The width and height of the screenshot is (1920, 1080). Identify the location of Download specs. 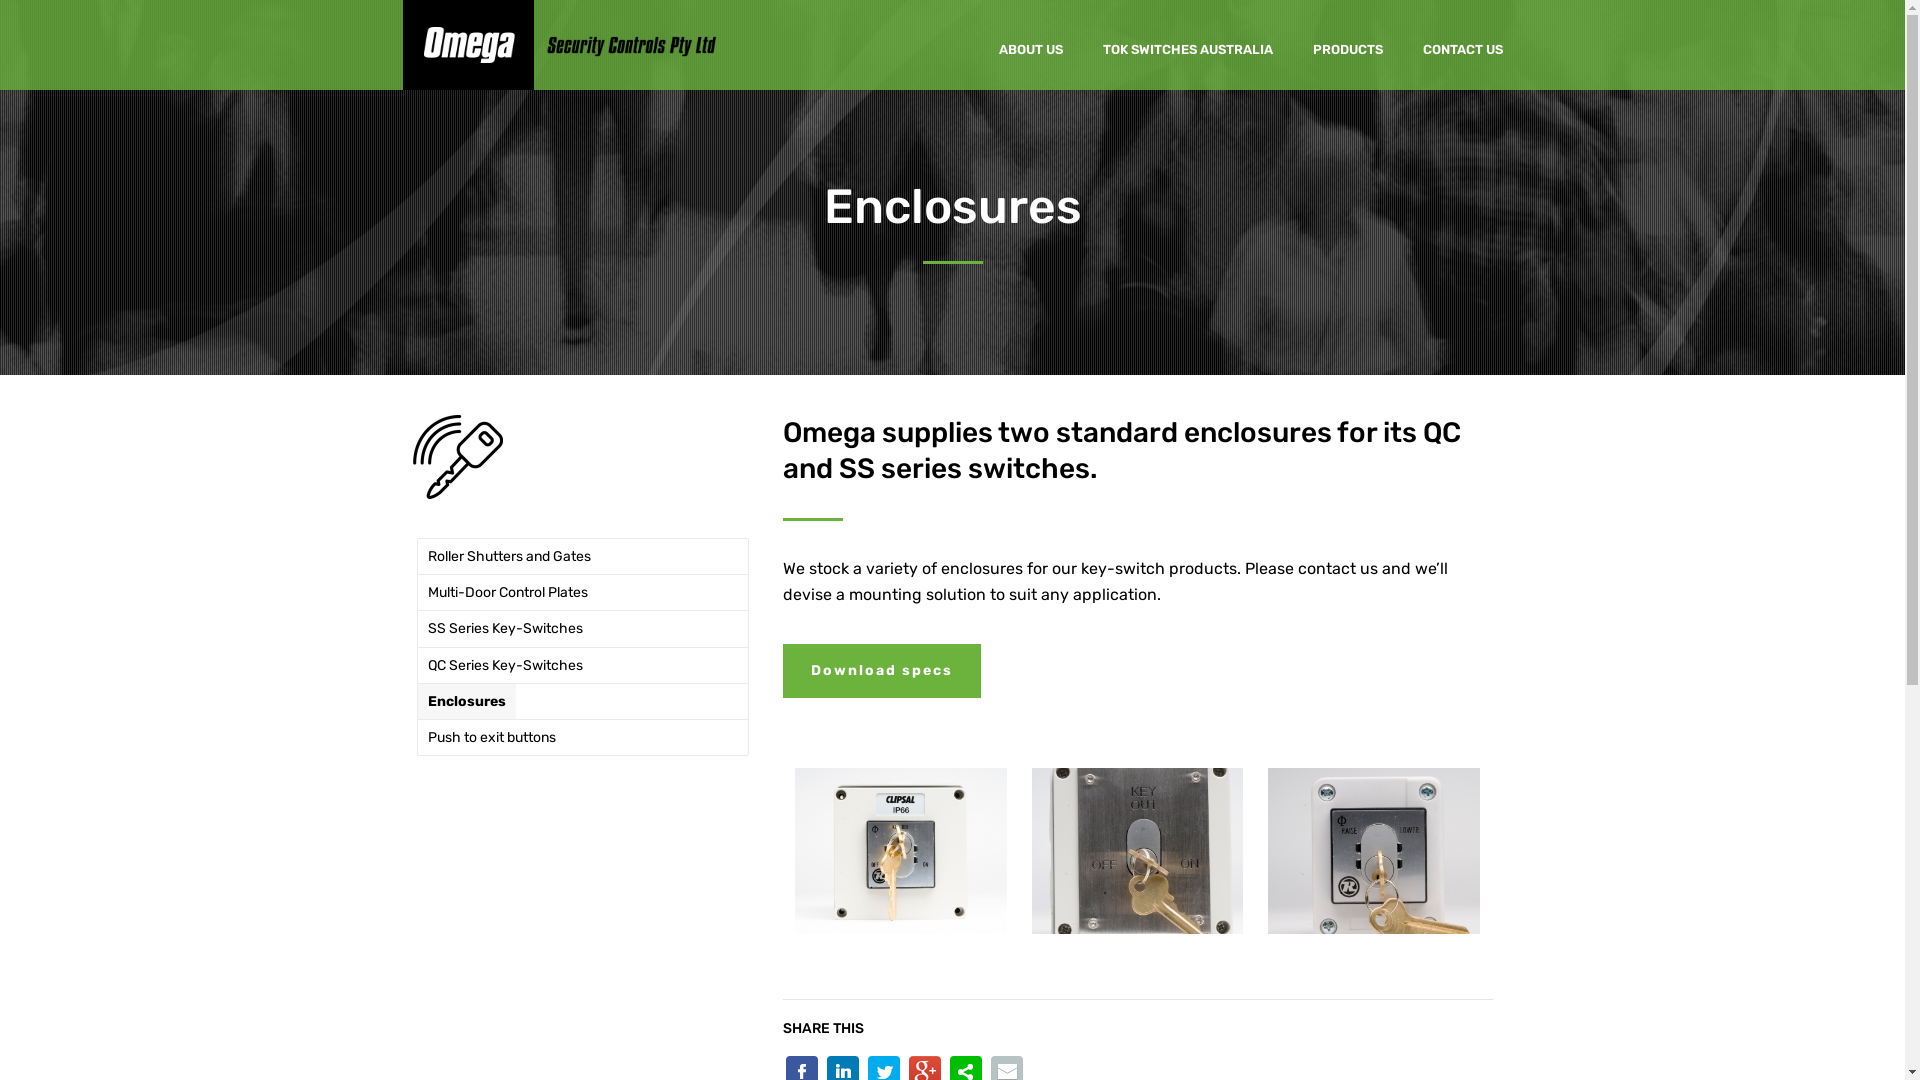
(880, 671).